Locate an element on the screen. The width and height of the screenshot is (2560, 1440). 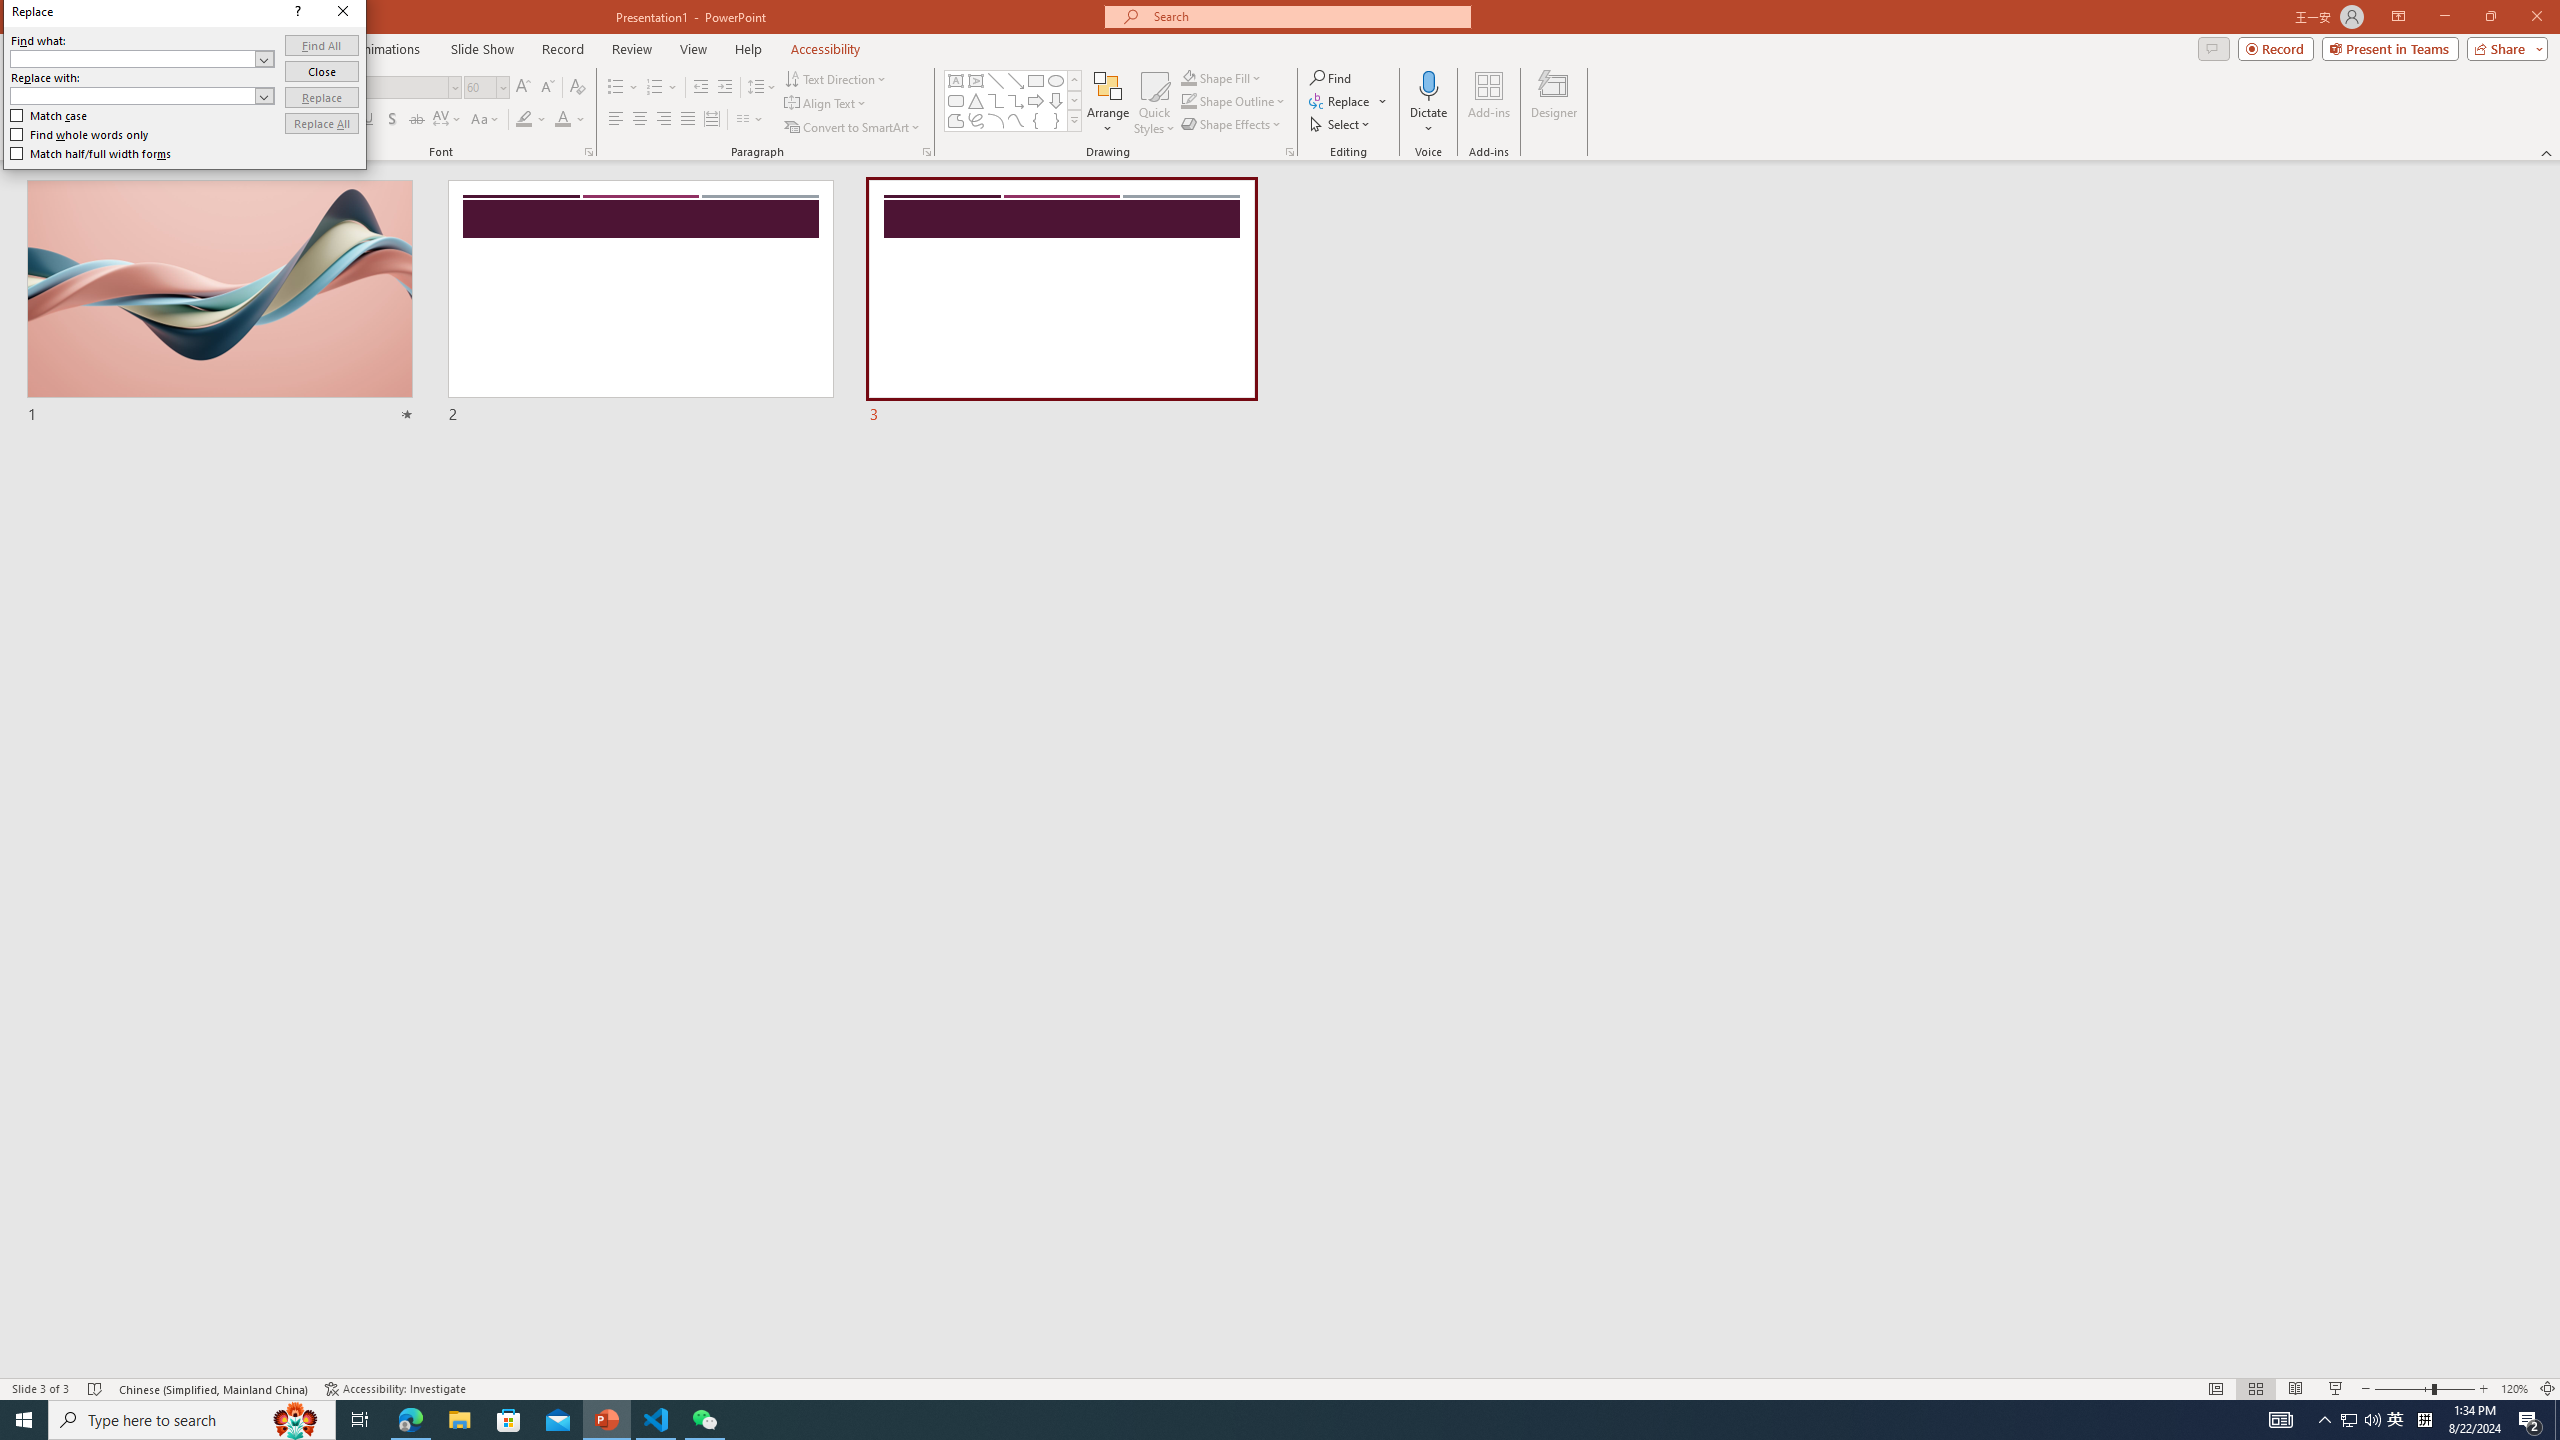
Right Brace is located at coordinates (1056, 120).